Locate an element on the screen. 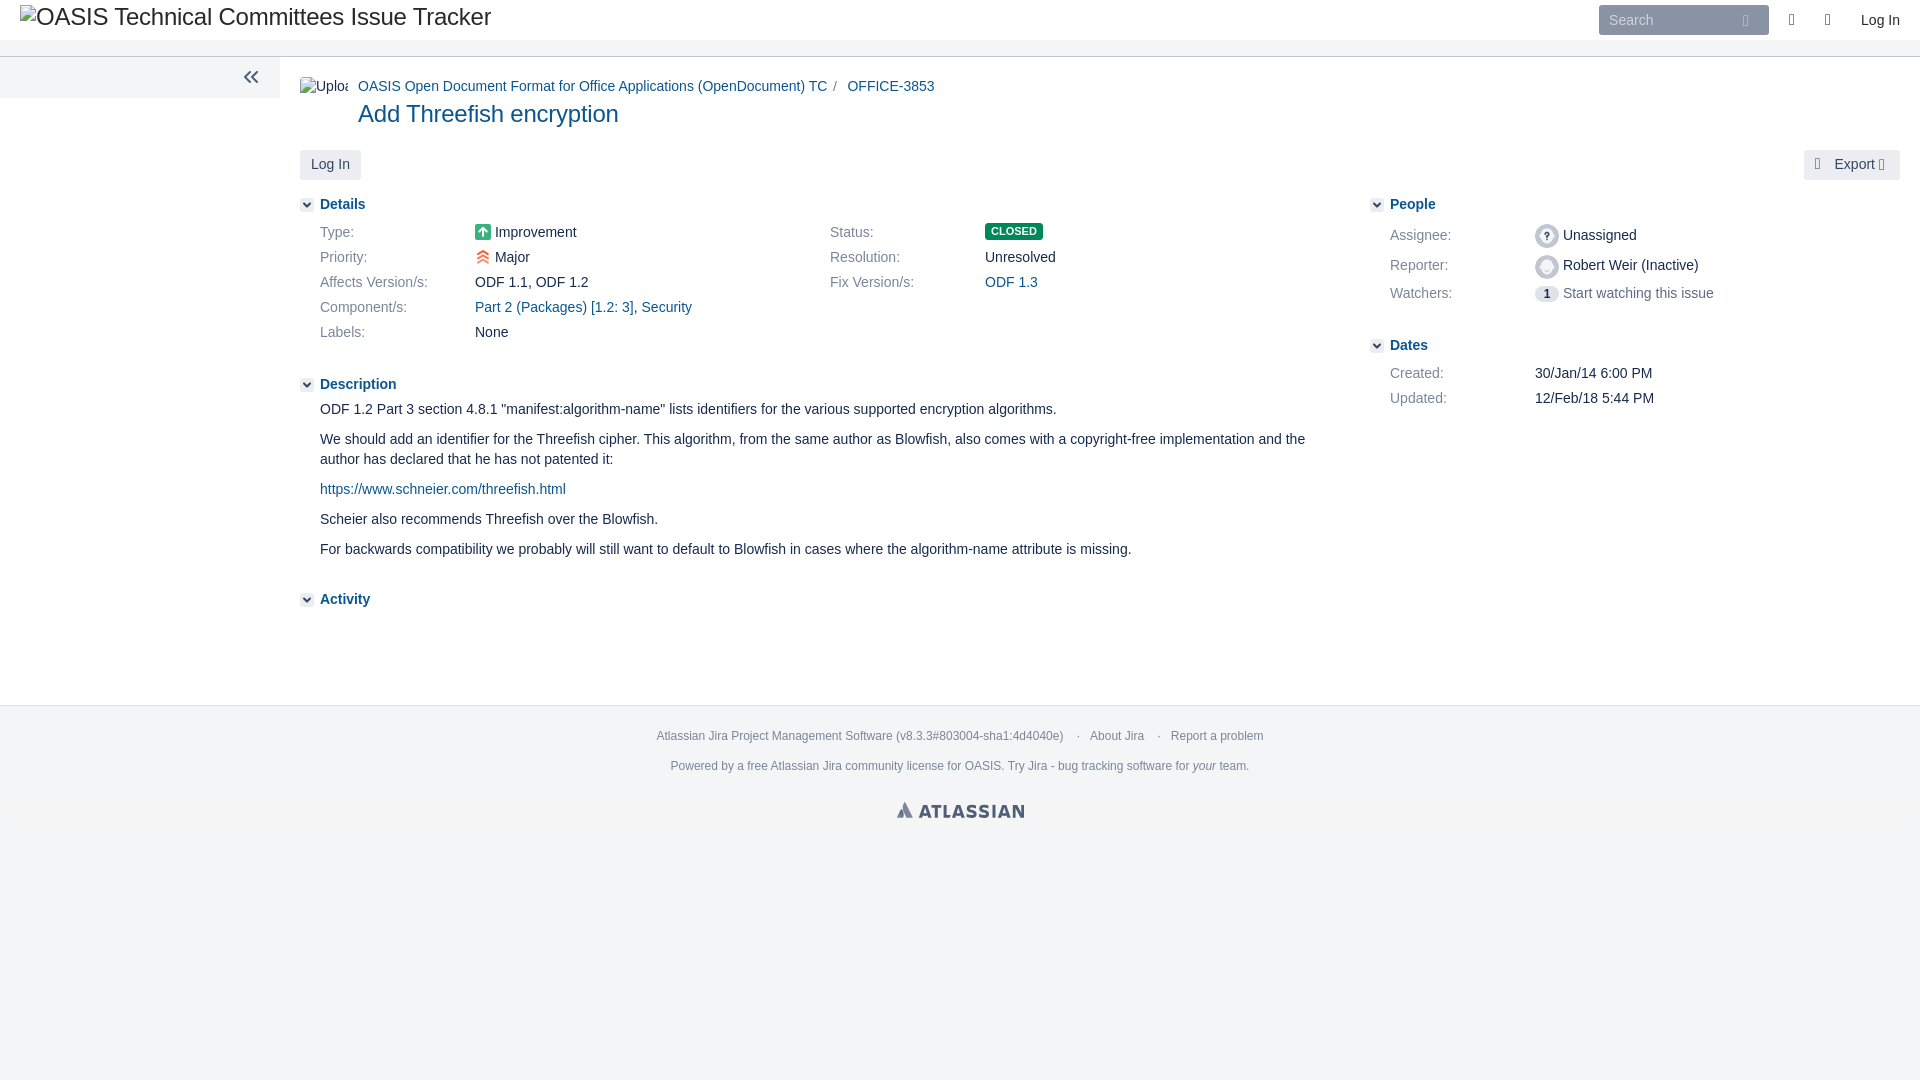  About Jira is located at coordinates (1117, 736).